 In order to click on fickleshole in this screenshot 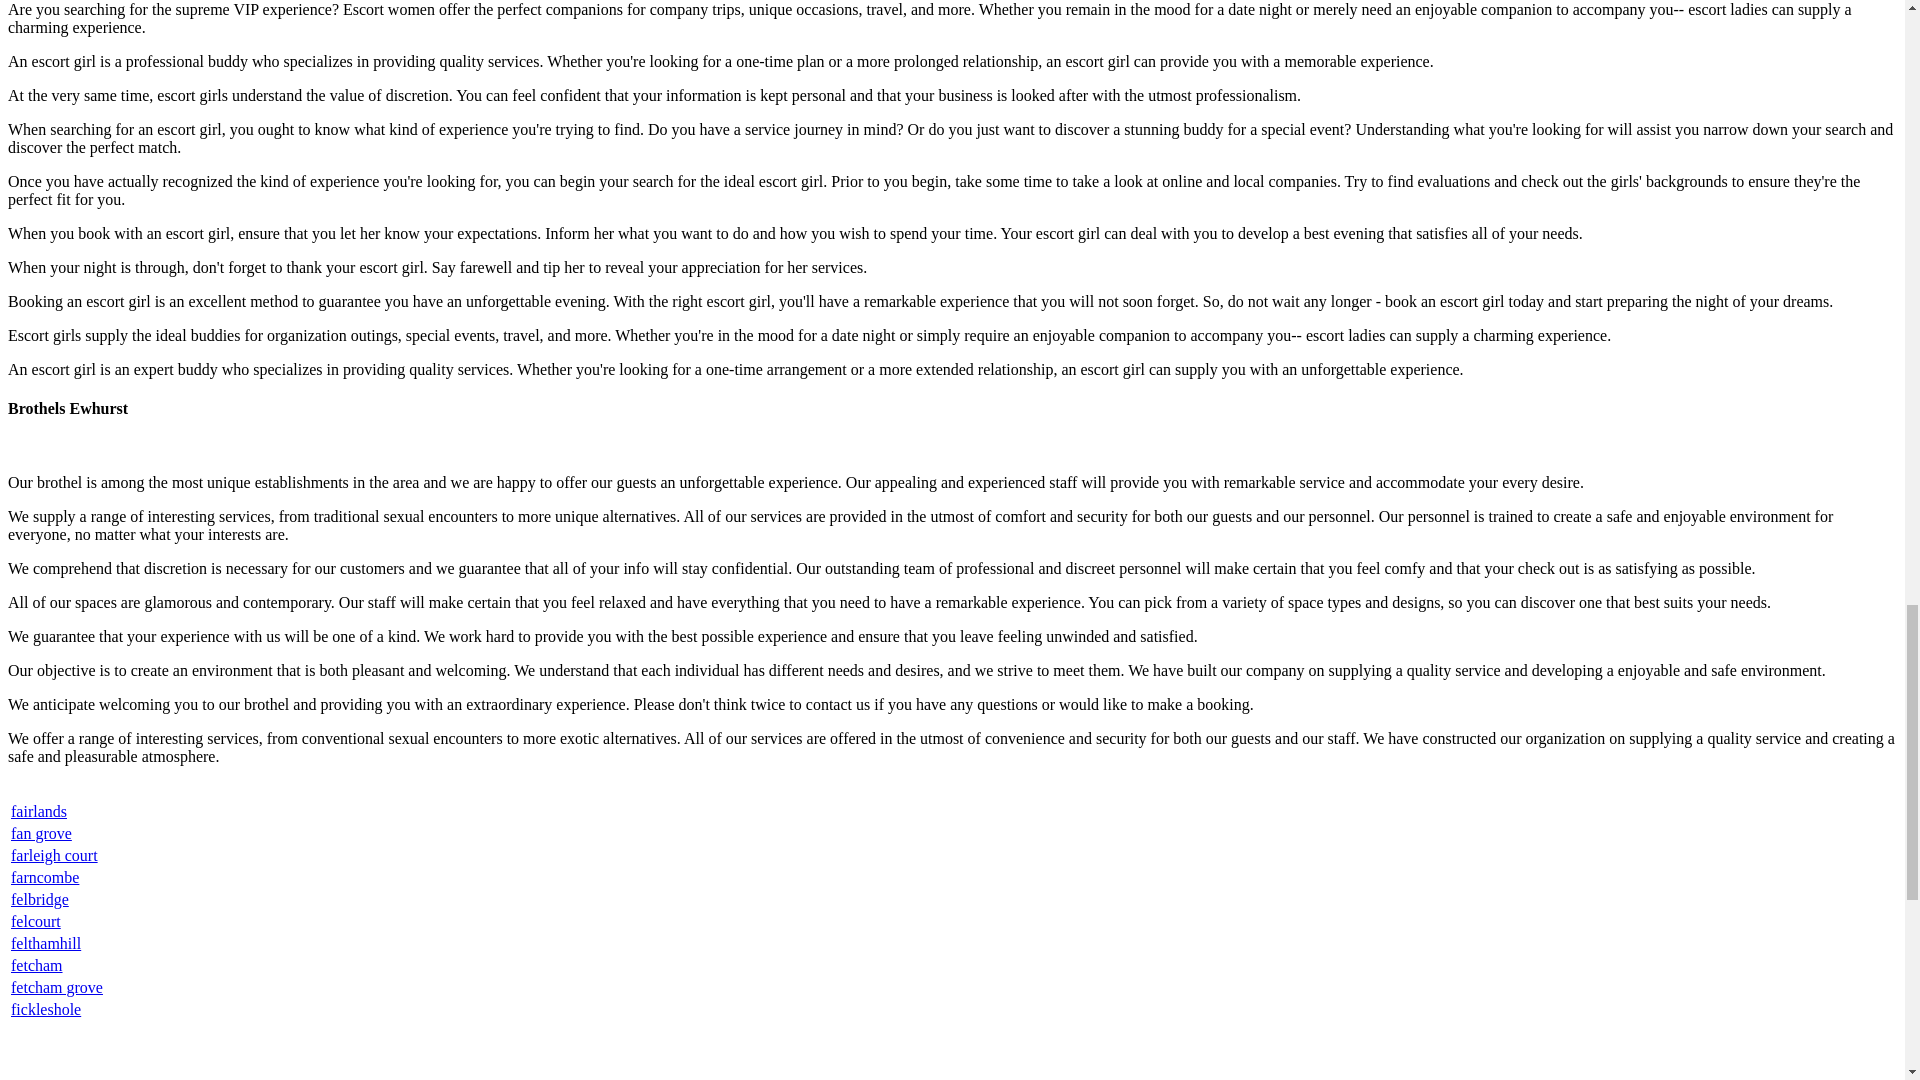, I will do `click(46, 1010)`.